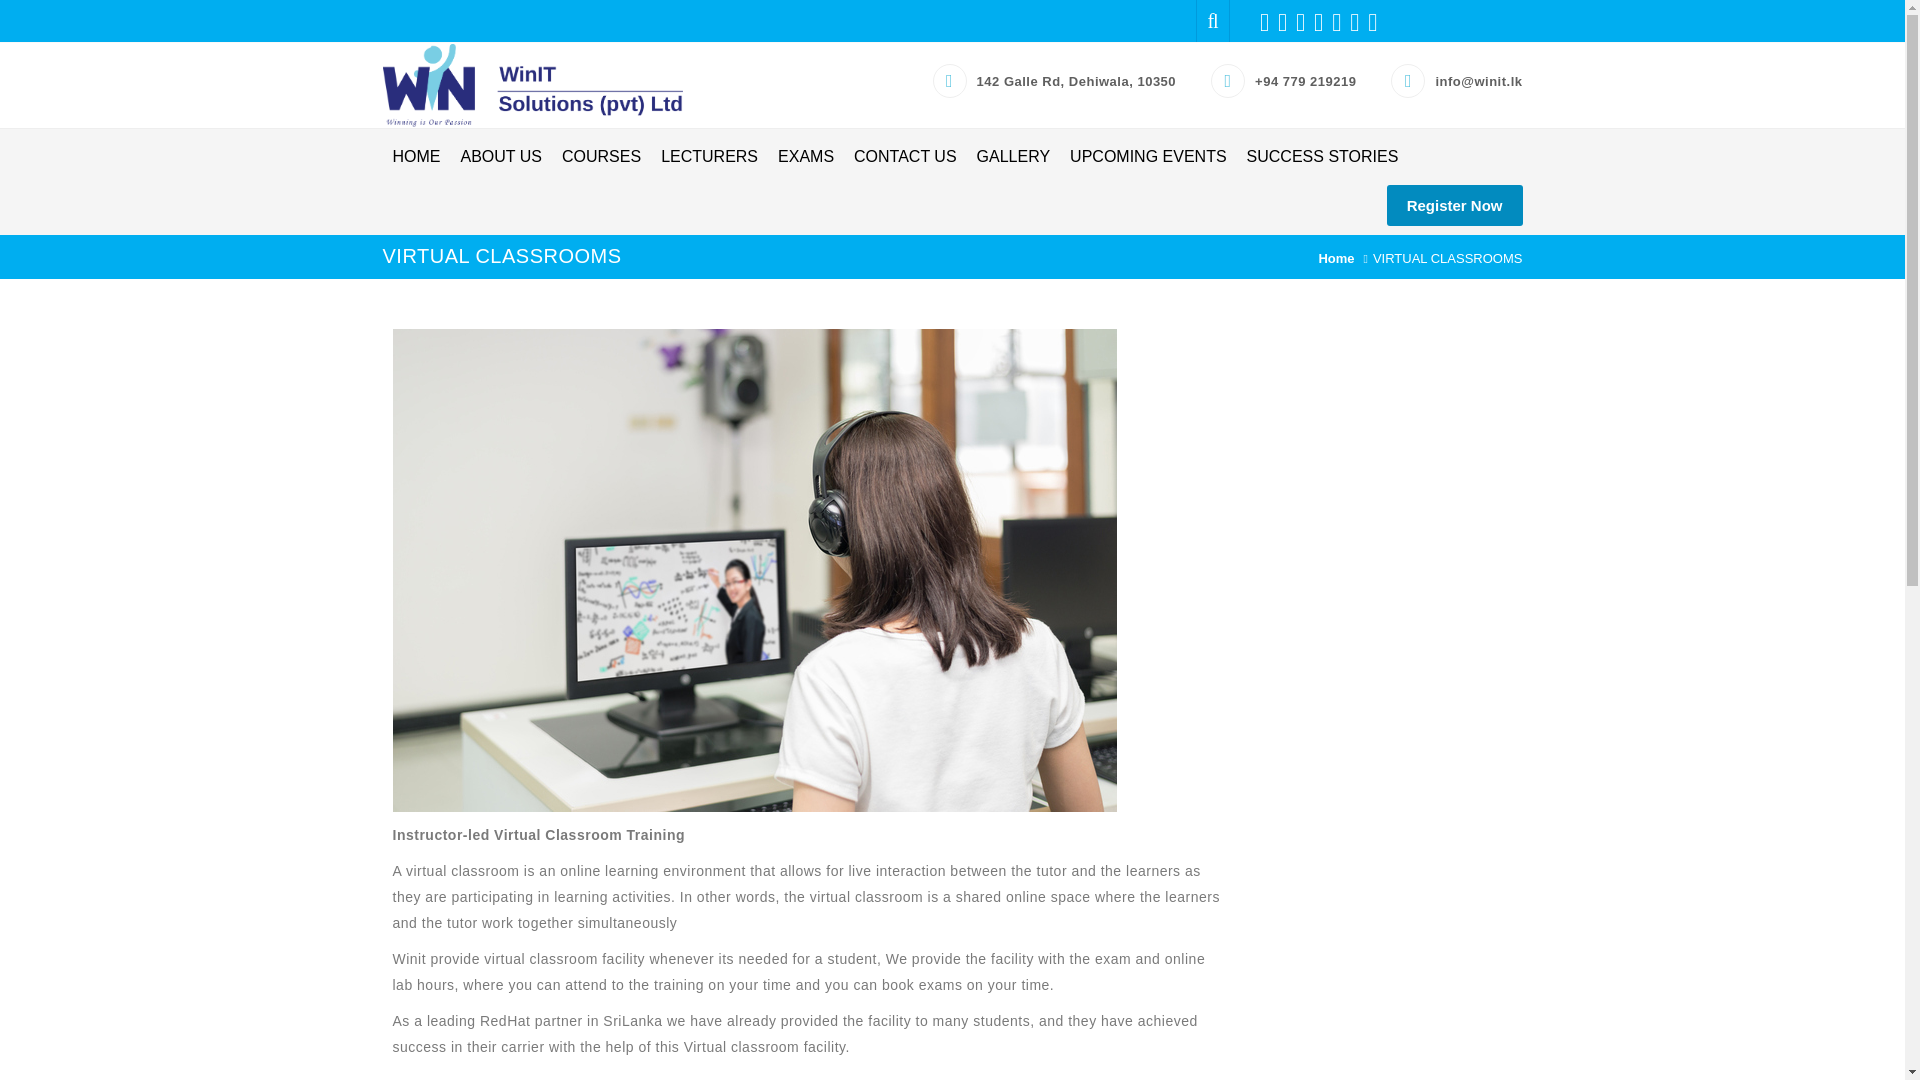 This screenshot has height=1080, width=1920. What do you see at coordinates (1322, 156) in the screenshot?
I see `SUCCESS STORIES` at bounding box center [1322, 156].